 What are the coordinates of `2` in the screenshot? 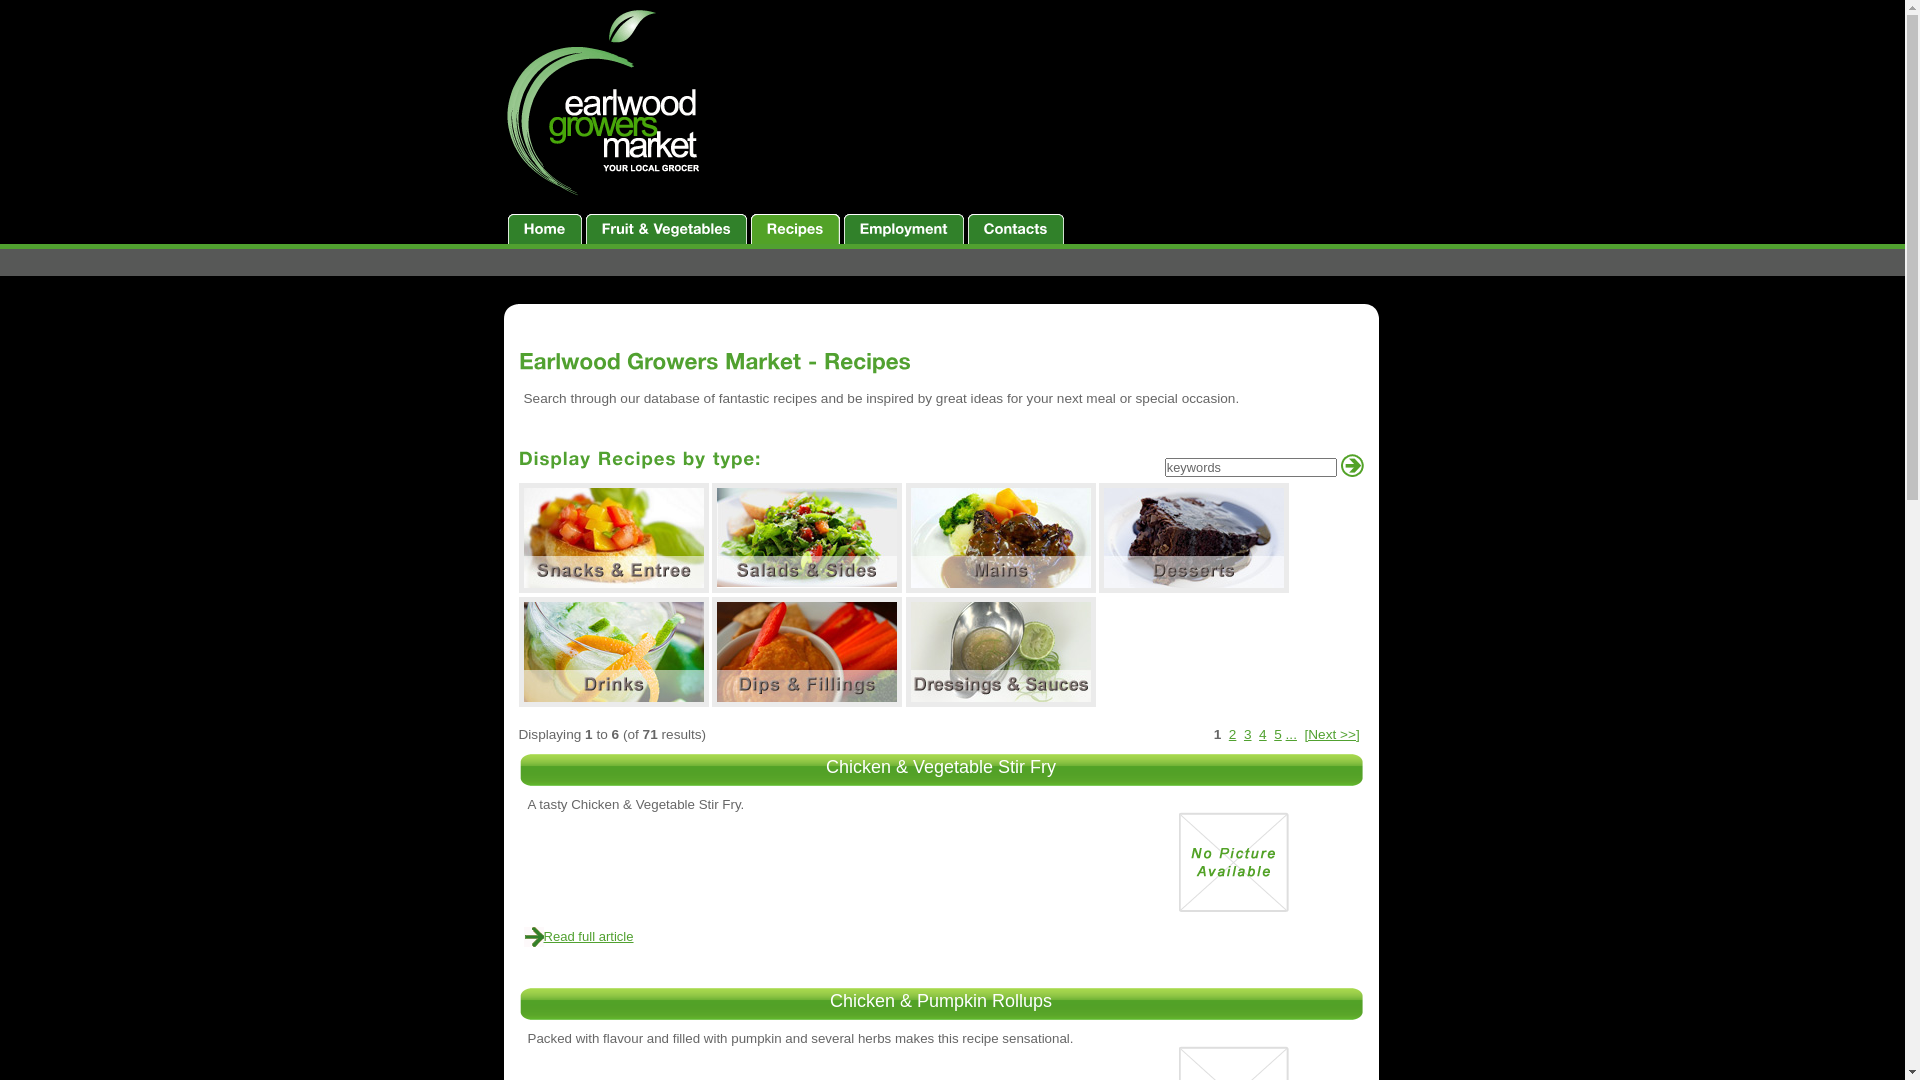 It's located at (1233, 734).